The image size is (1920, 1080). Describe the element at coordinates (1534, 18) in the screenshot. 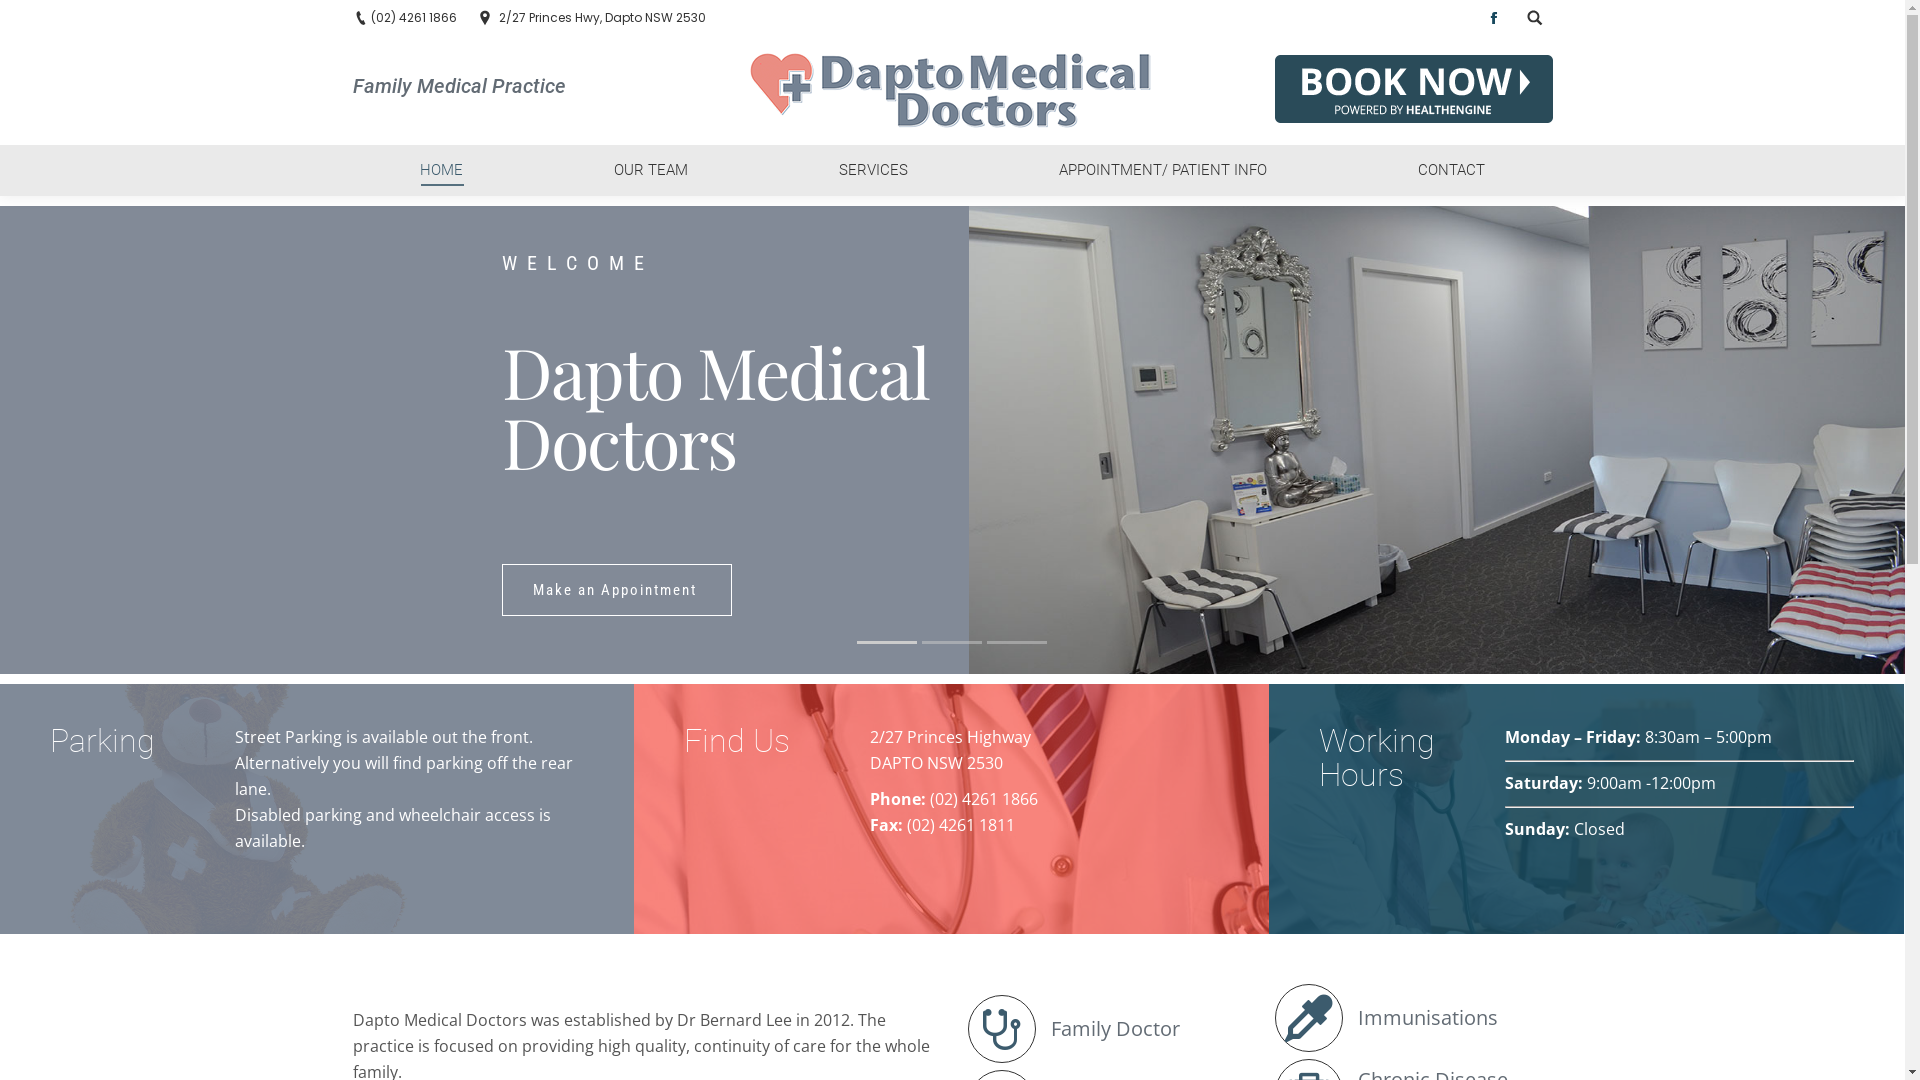

I see ` ` at that location.